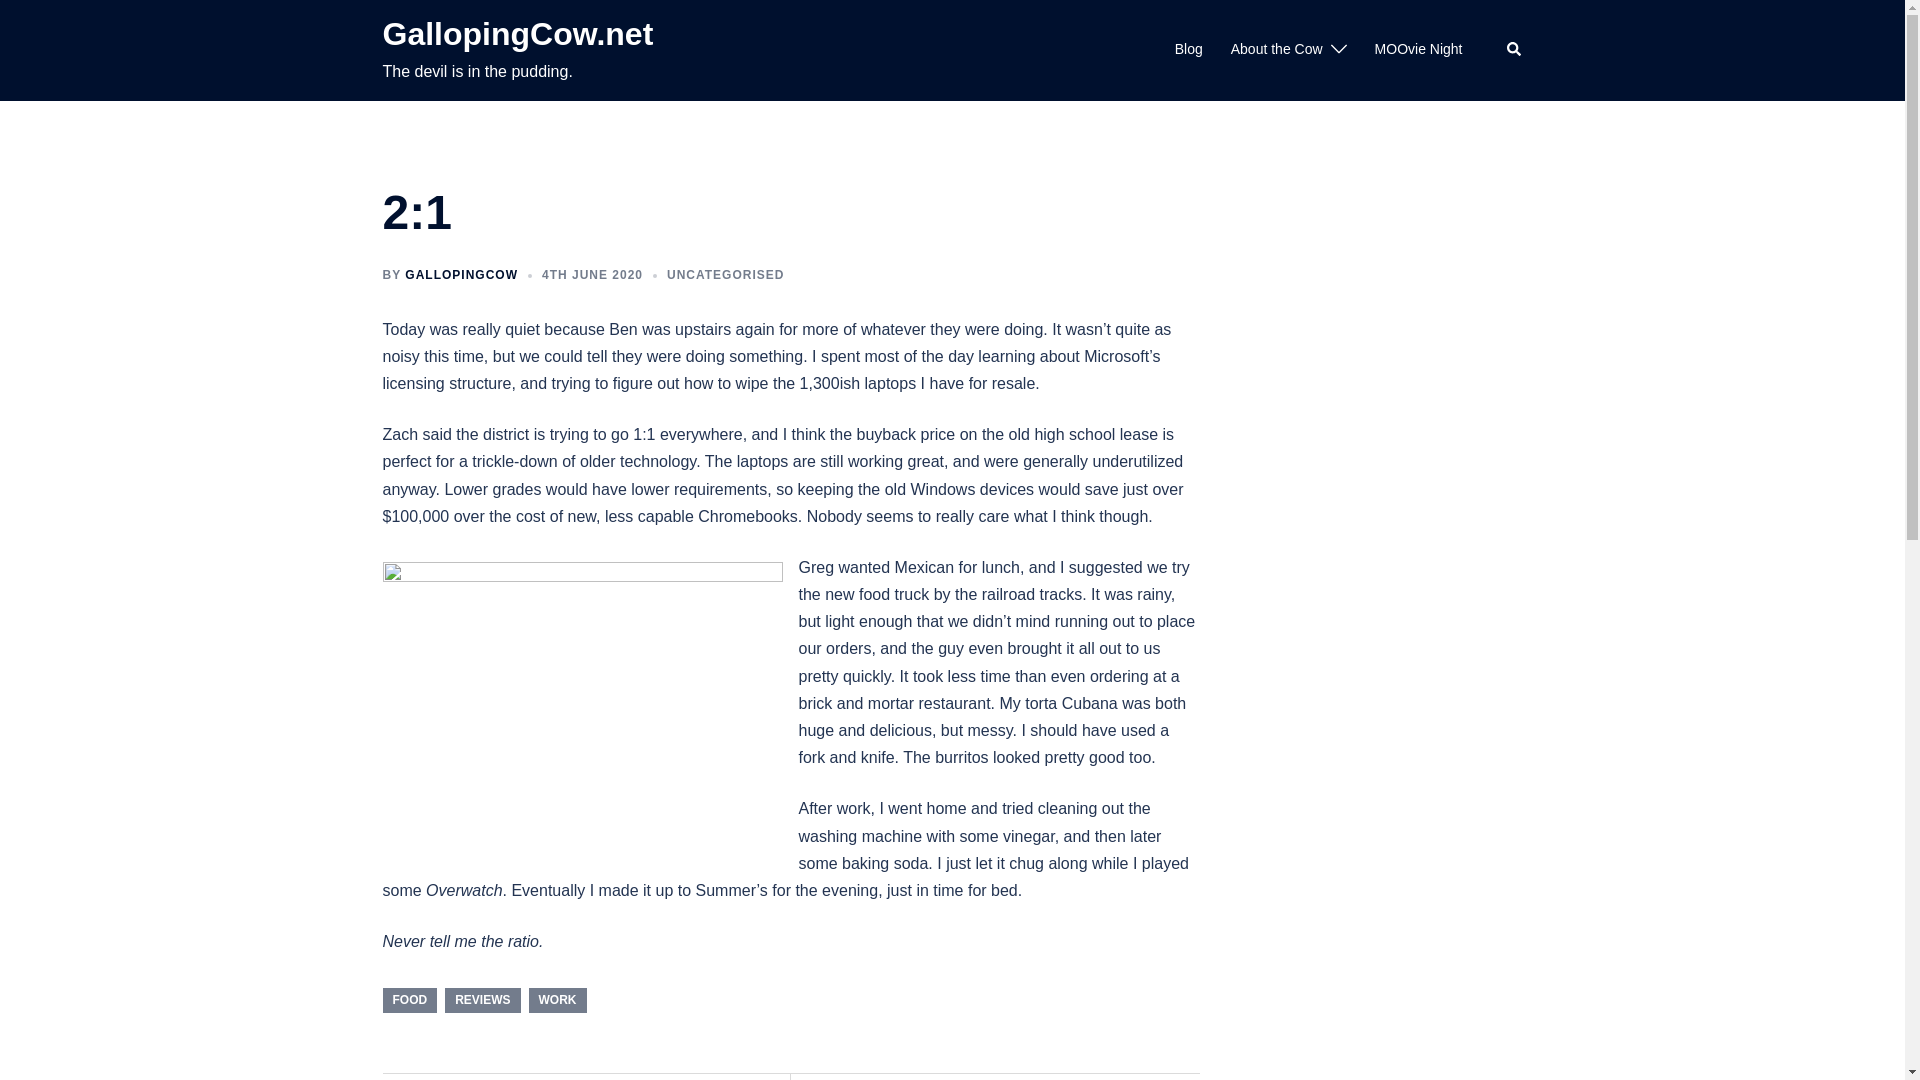 The image size is (1920, 1080). Describe the element at coordinates (1189, 49) in the screenshot. I see `Blog` at that location.